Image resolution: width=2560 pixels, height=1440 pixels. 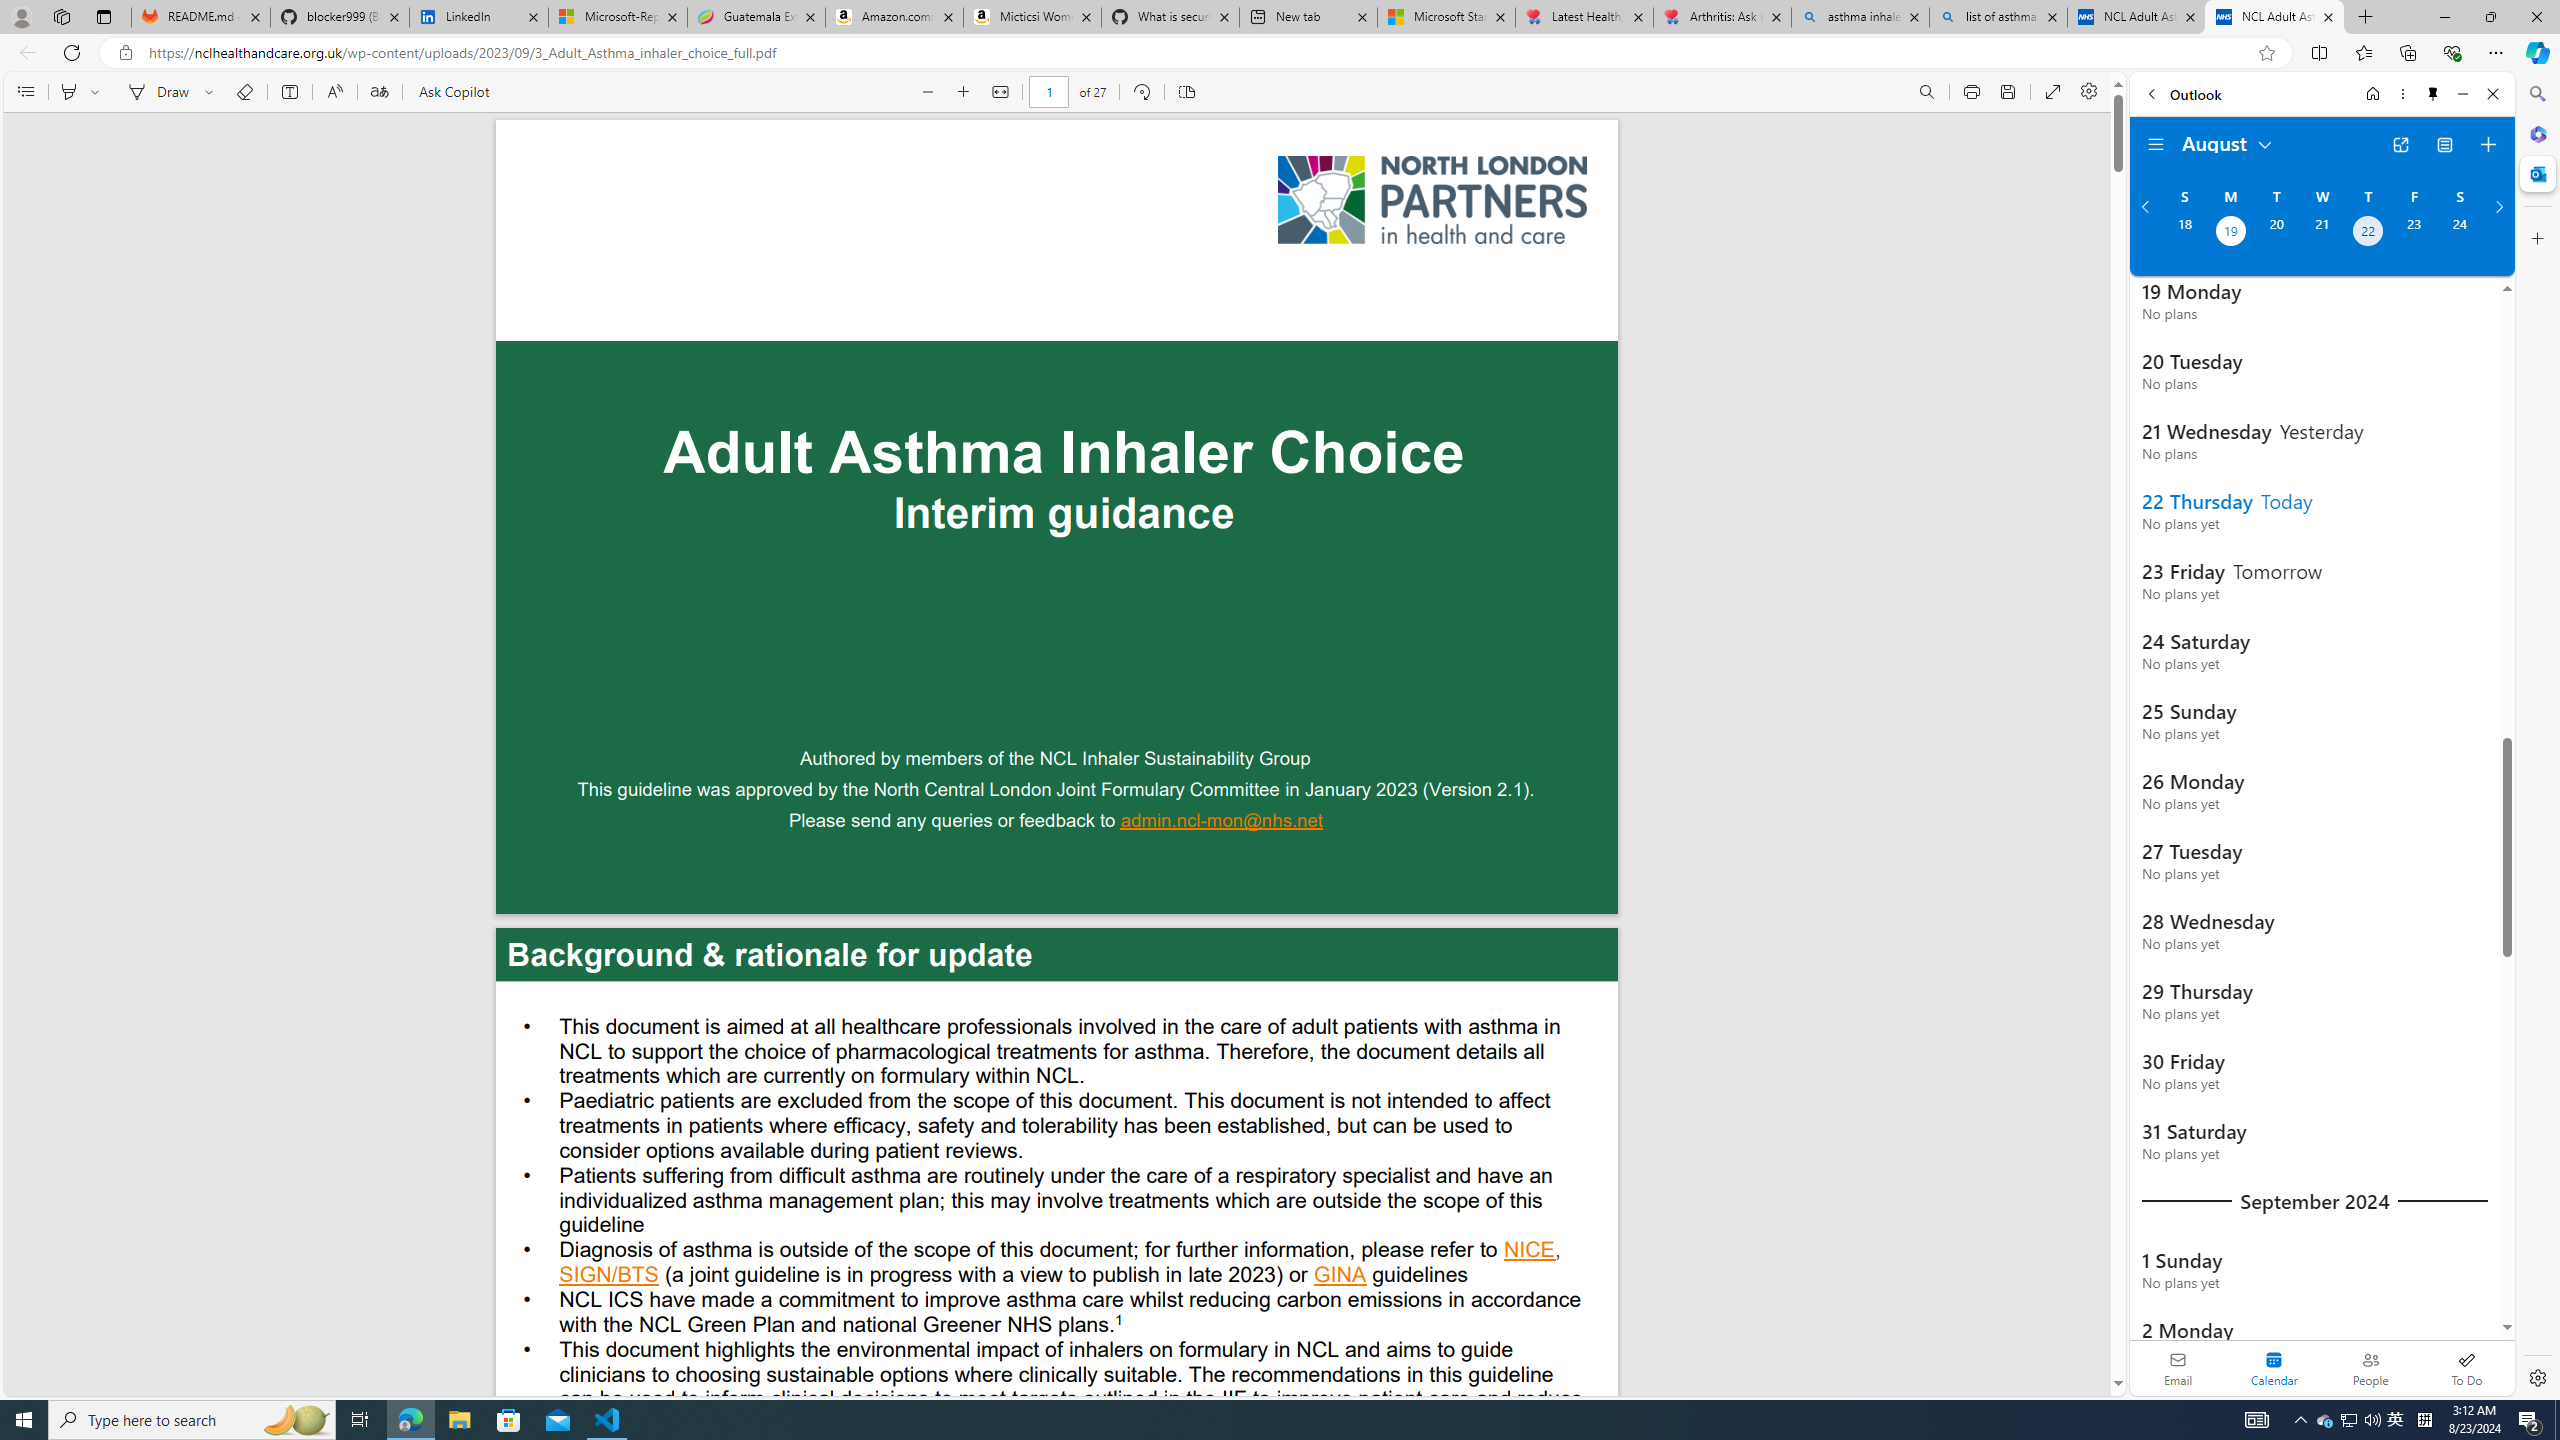 What do you see at coordinates (2368, 233) in the screenshot?
I see `Thursday, August 22, 2024. Today. ` at bounding box center [2368, 233].